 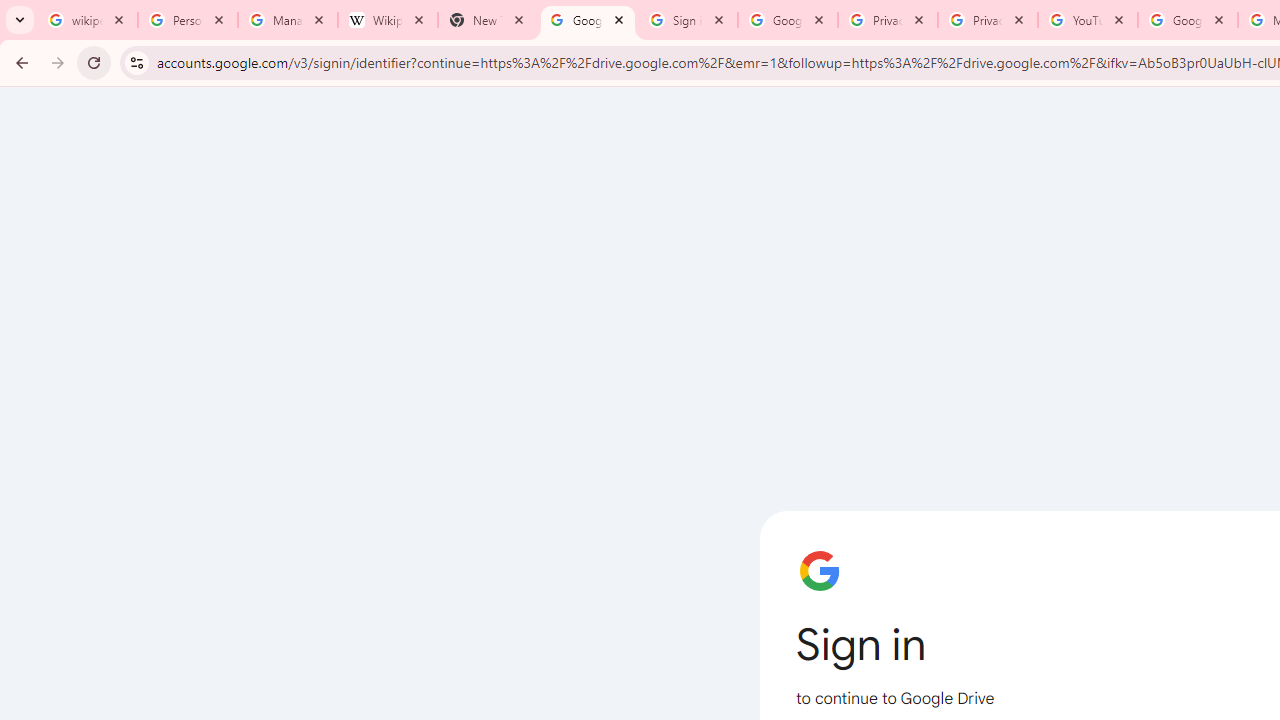 I want to click on Google Drive: Sign-in, so click(x=587, y=20).